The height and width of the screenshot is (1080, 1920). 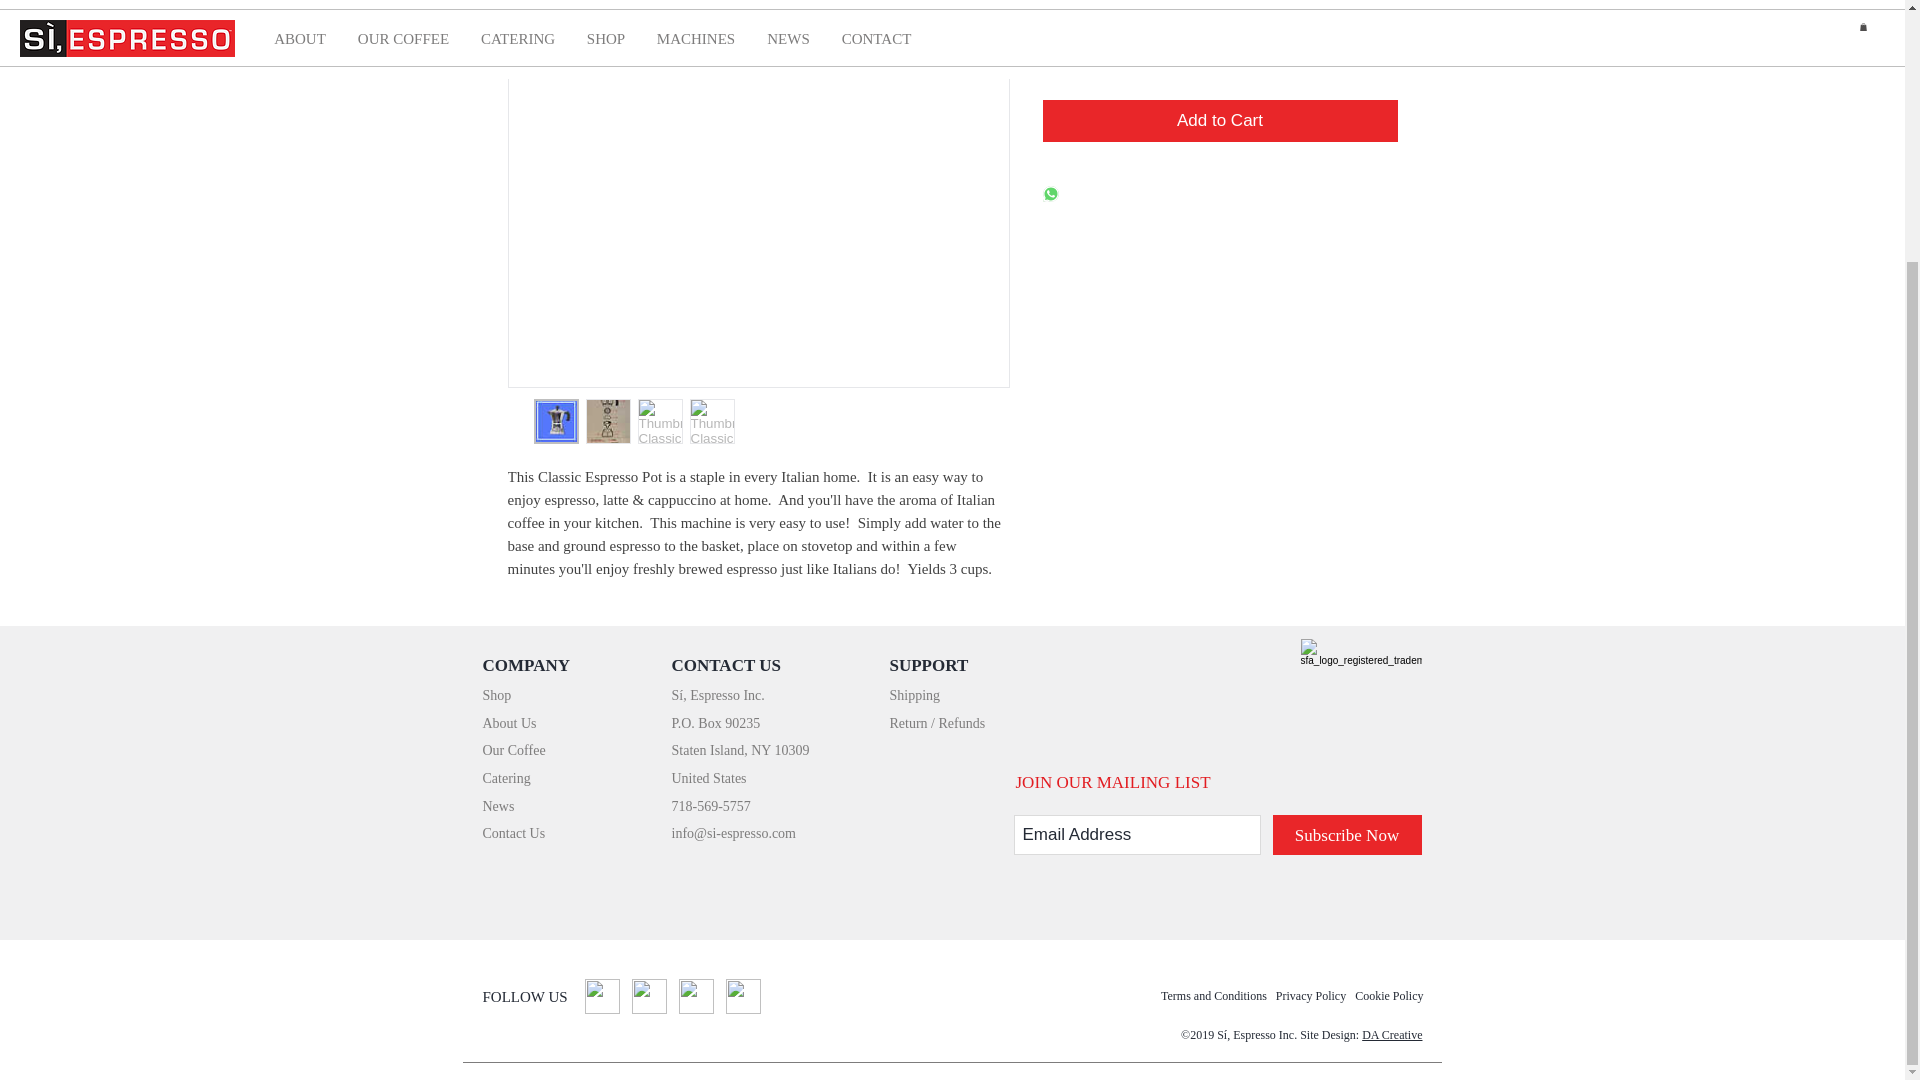 I want to click on Terms and Conditions, so click(x=1214, y=996).